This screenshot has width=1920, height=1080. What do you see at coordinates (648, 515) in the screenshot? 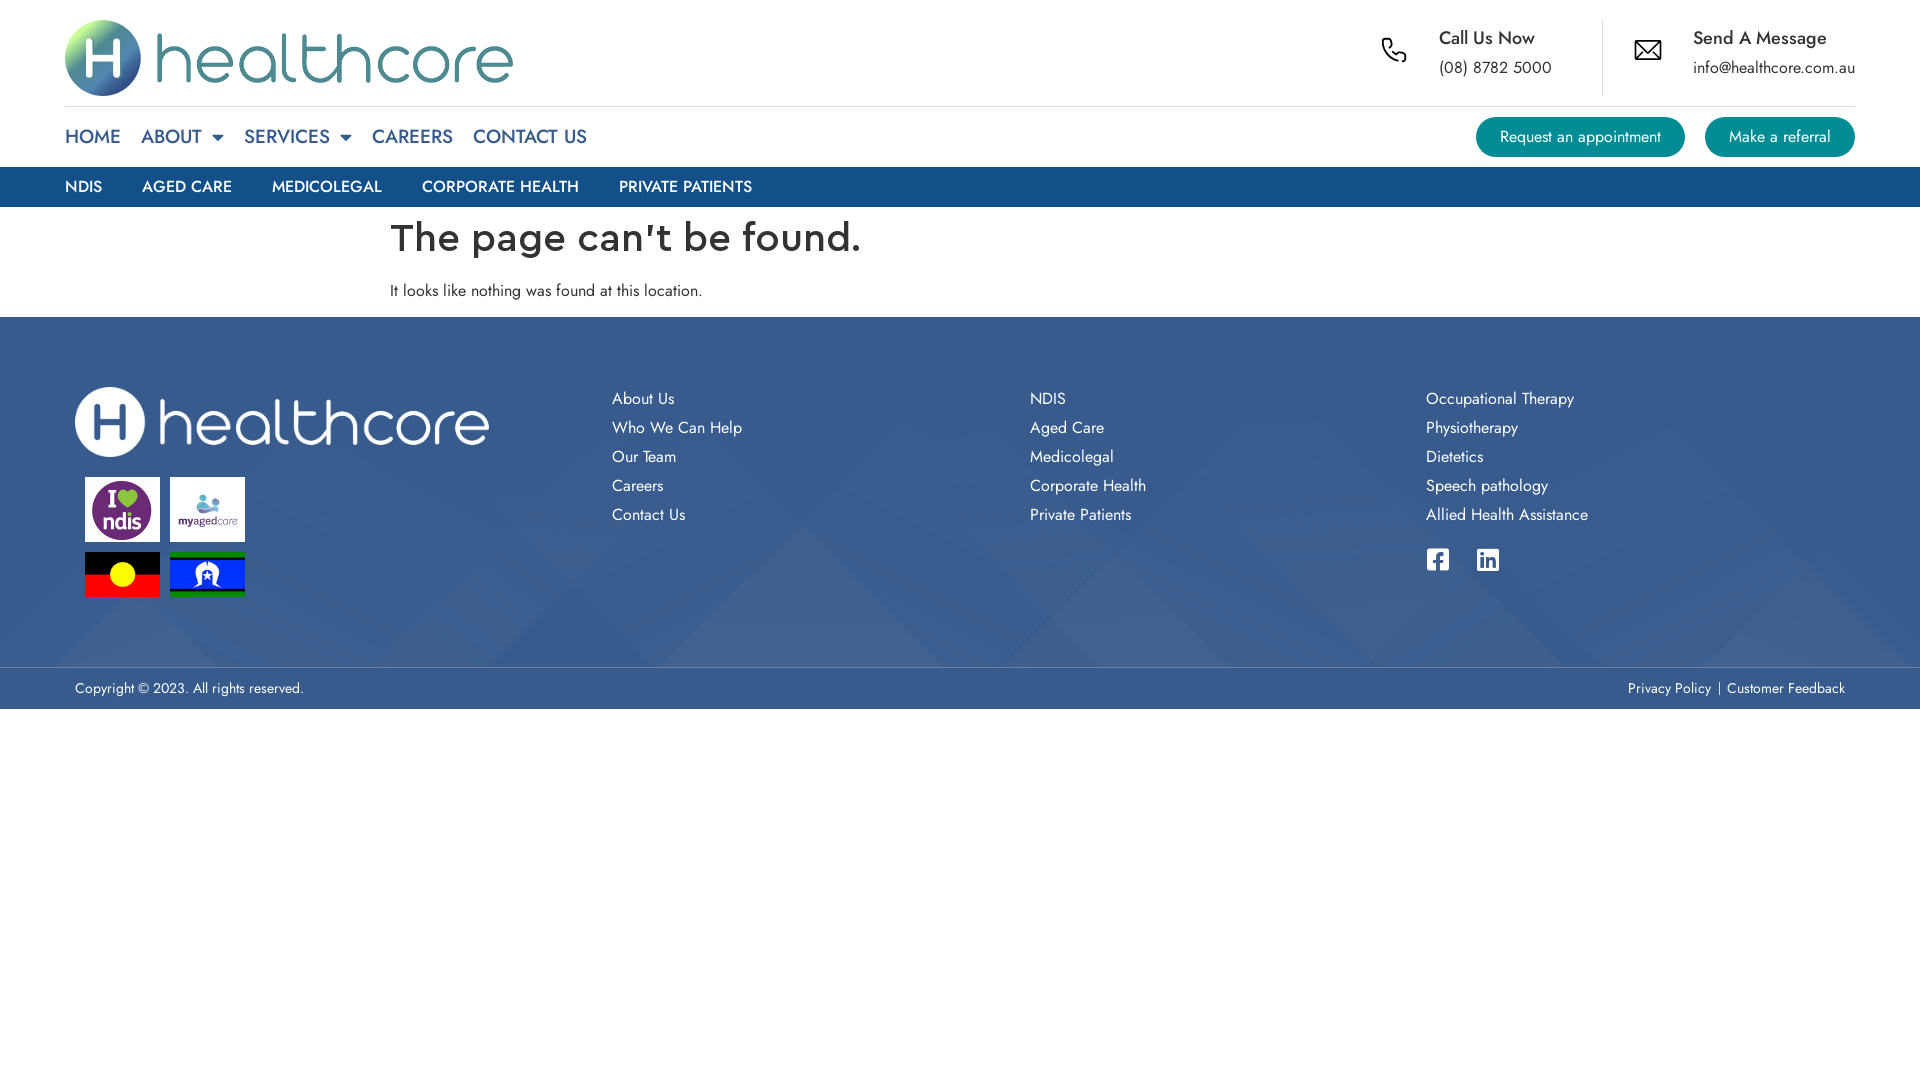
I see `Contact Us` at bounding box center [648, 515].